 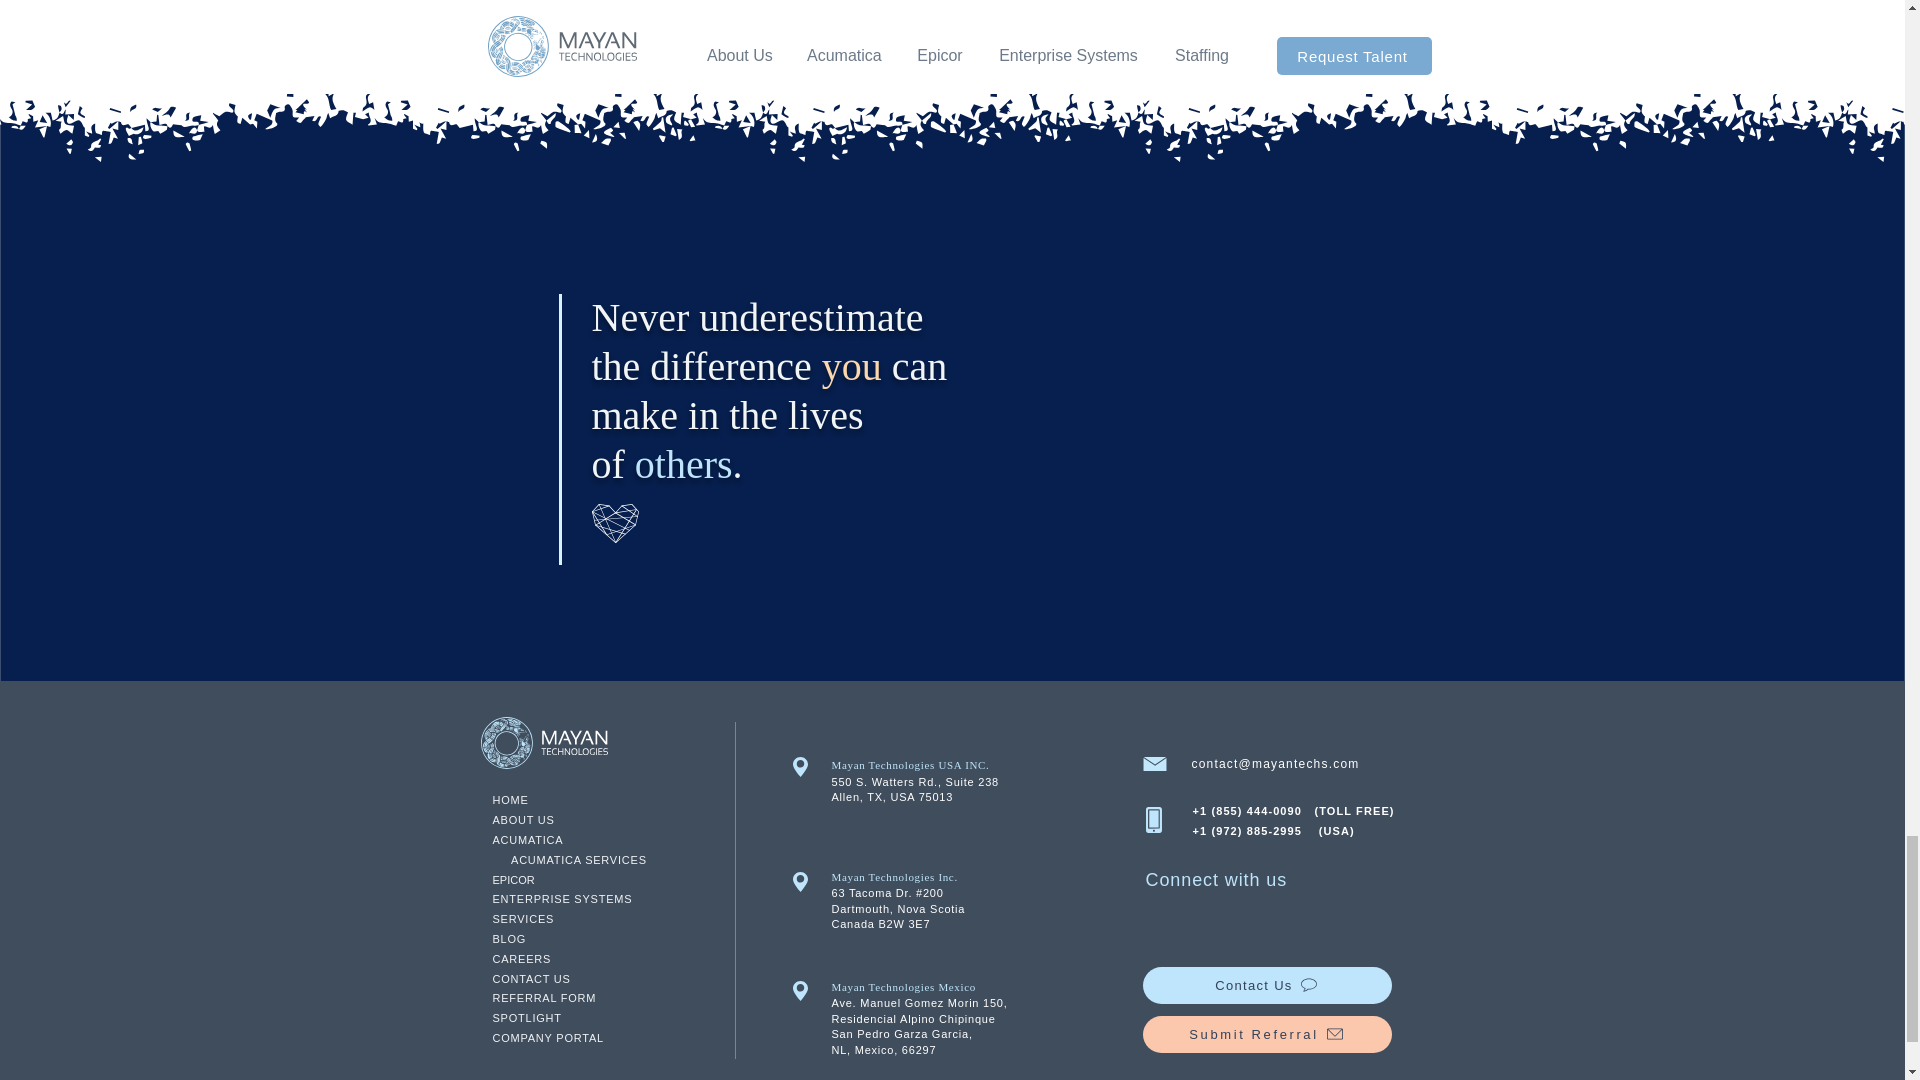 I want to click on HOME, so click(x=510, y=799).